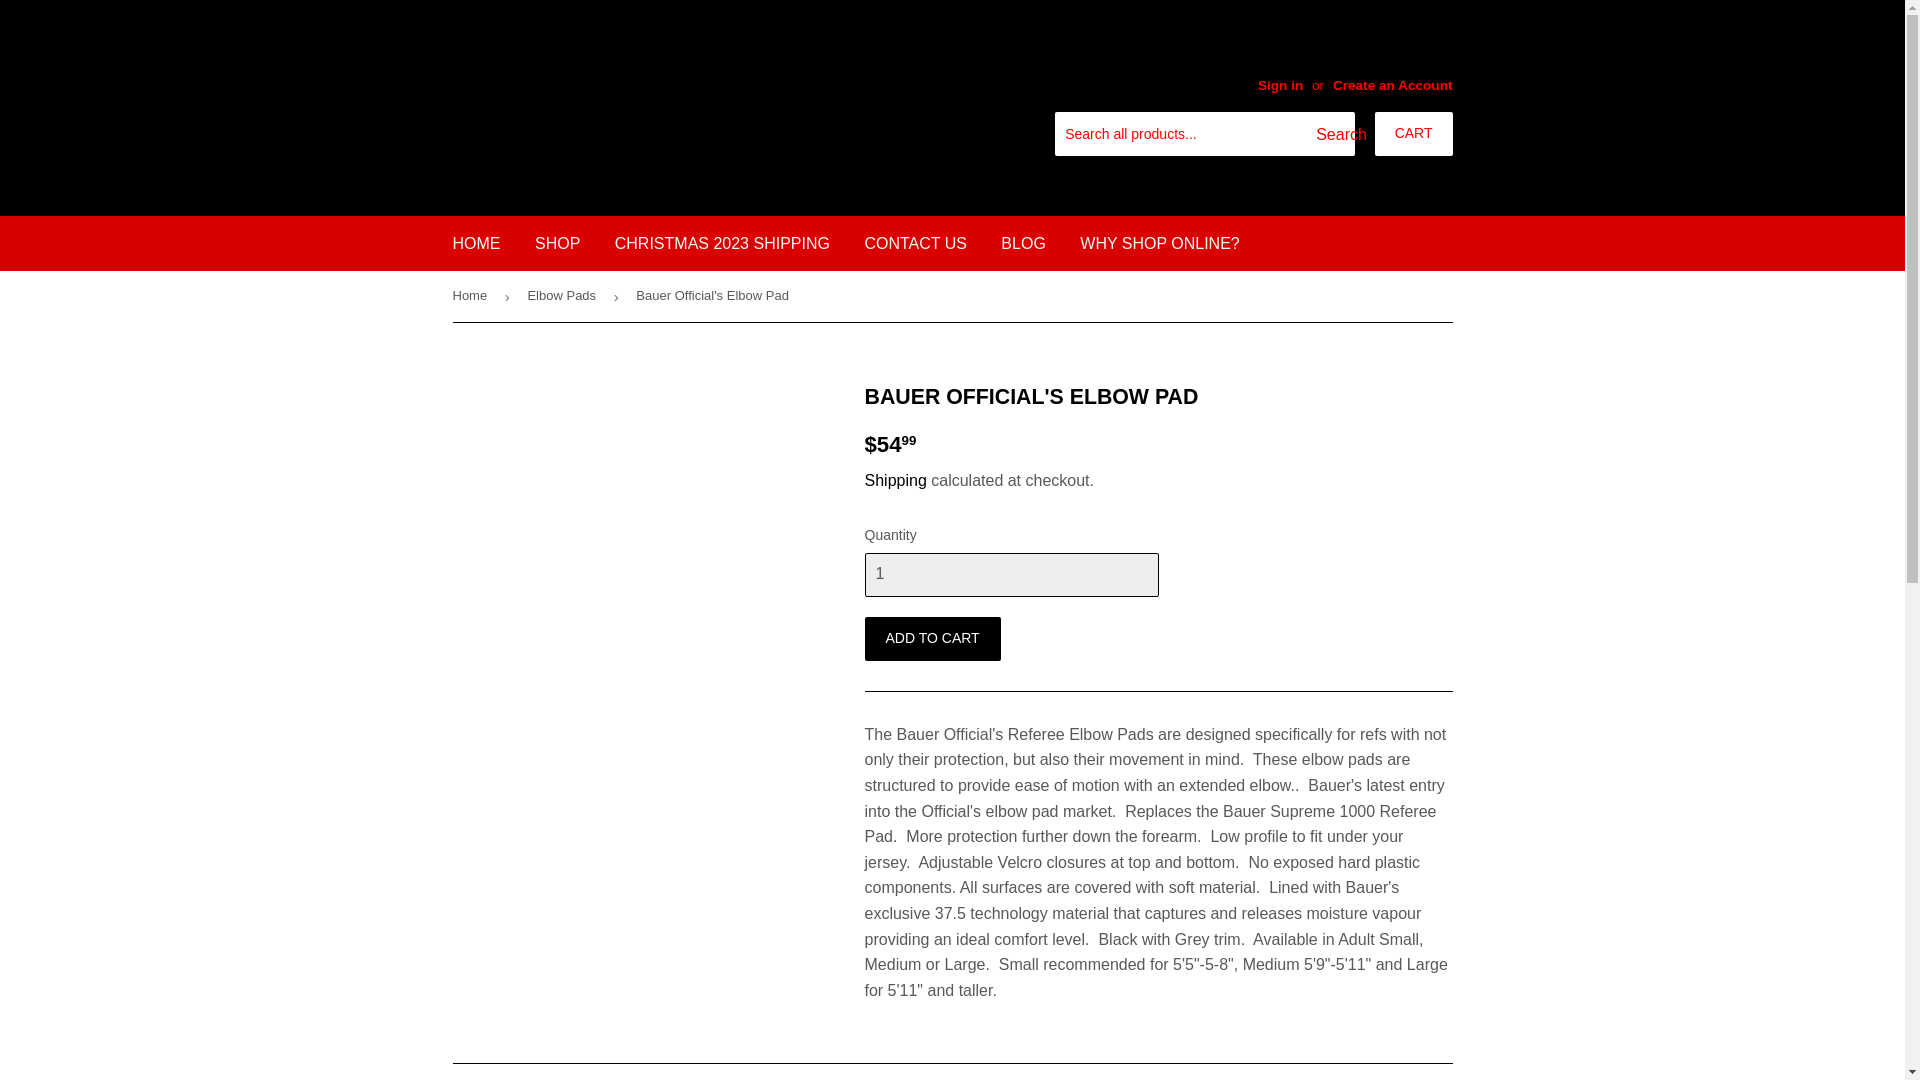 The height and width of the screenshot is (1080, 1920). What do you see at coordinates (1332, 134) in the screenshot?
I see `Search` at bounding box center [1332, 134].